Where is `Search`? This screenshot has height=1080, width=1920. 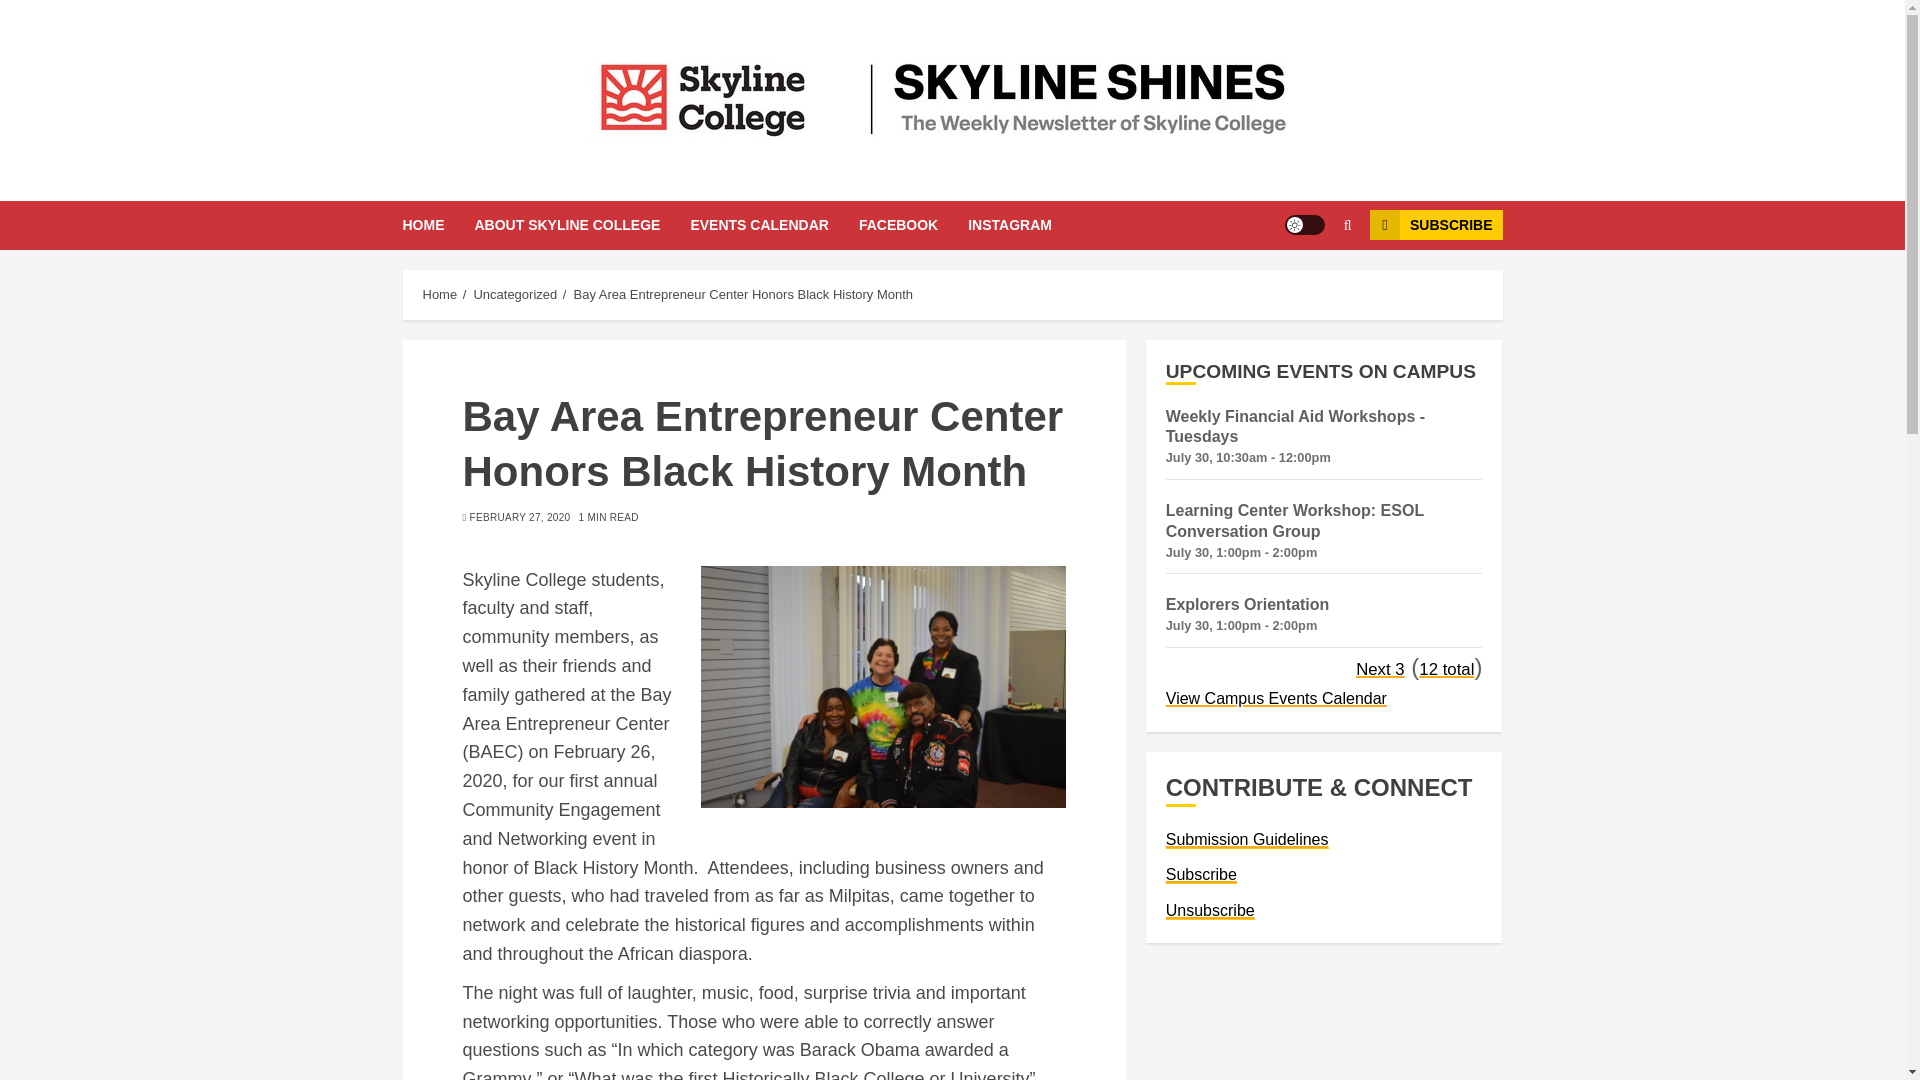
Search is located at coordinates (1308, 285).